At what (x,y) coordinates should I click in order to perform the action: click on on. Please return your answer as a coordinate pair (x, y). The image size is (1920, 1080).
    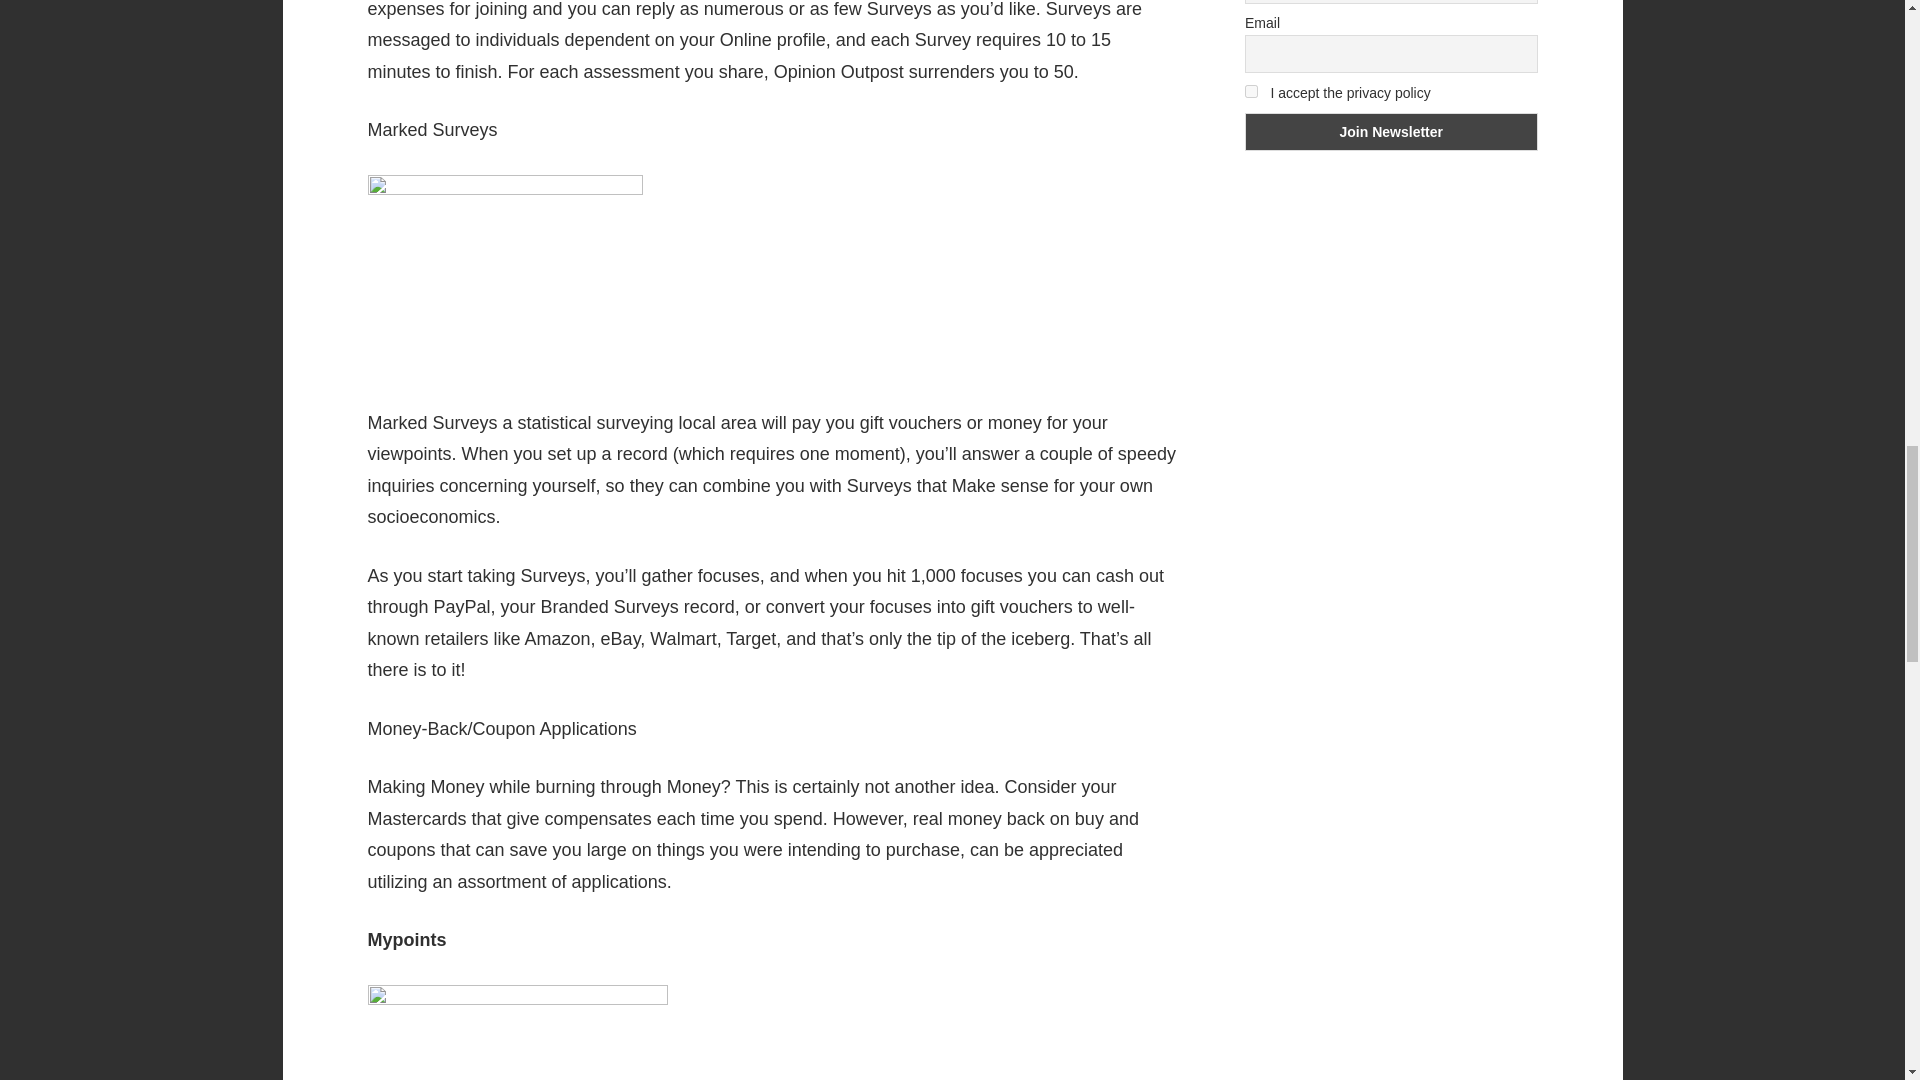
    Looking at the image, I should click on (1250, 92).